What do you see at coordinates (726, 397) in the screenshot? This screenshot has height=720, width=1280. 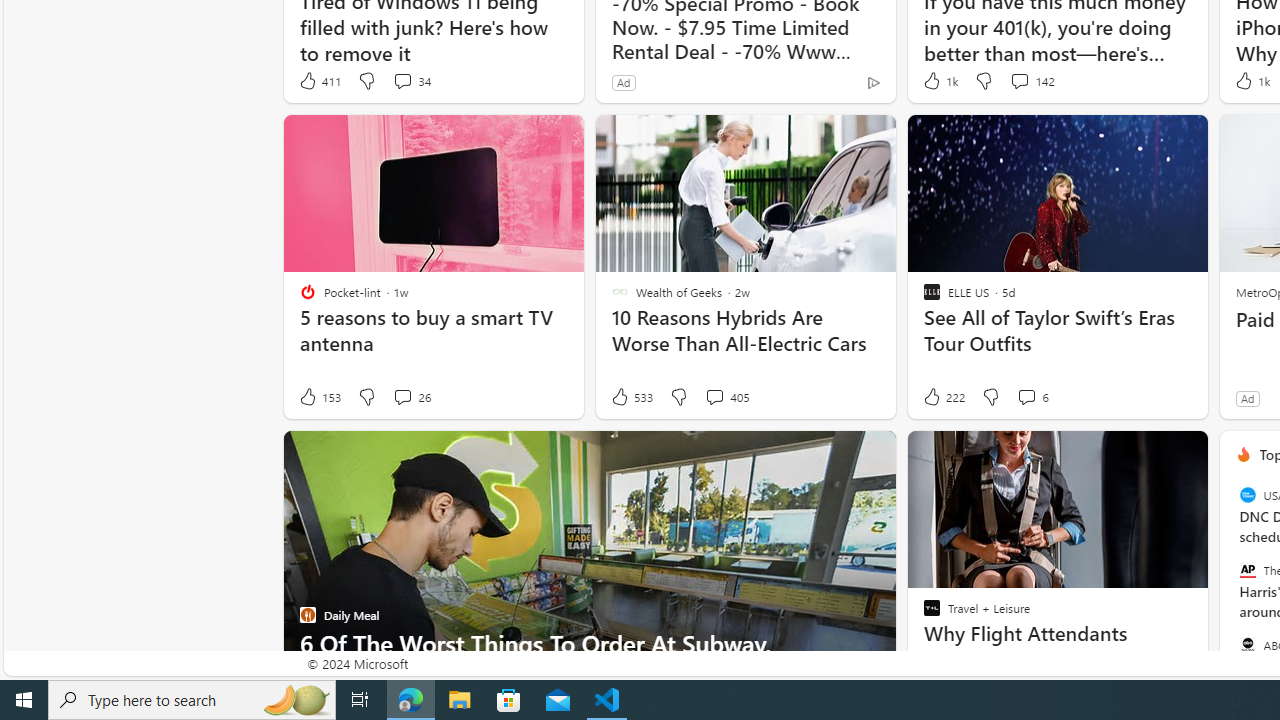 I see `View comments 405 Comment` at bounding box center [726, 397].